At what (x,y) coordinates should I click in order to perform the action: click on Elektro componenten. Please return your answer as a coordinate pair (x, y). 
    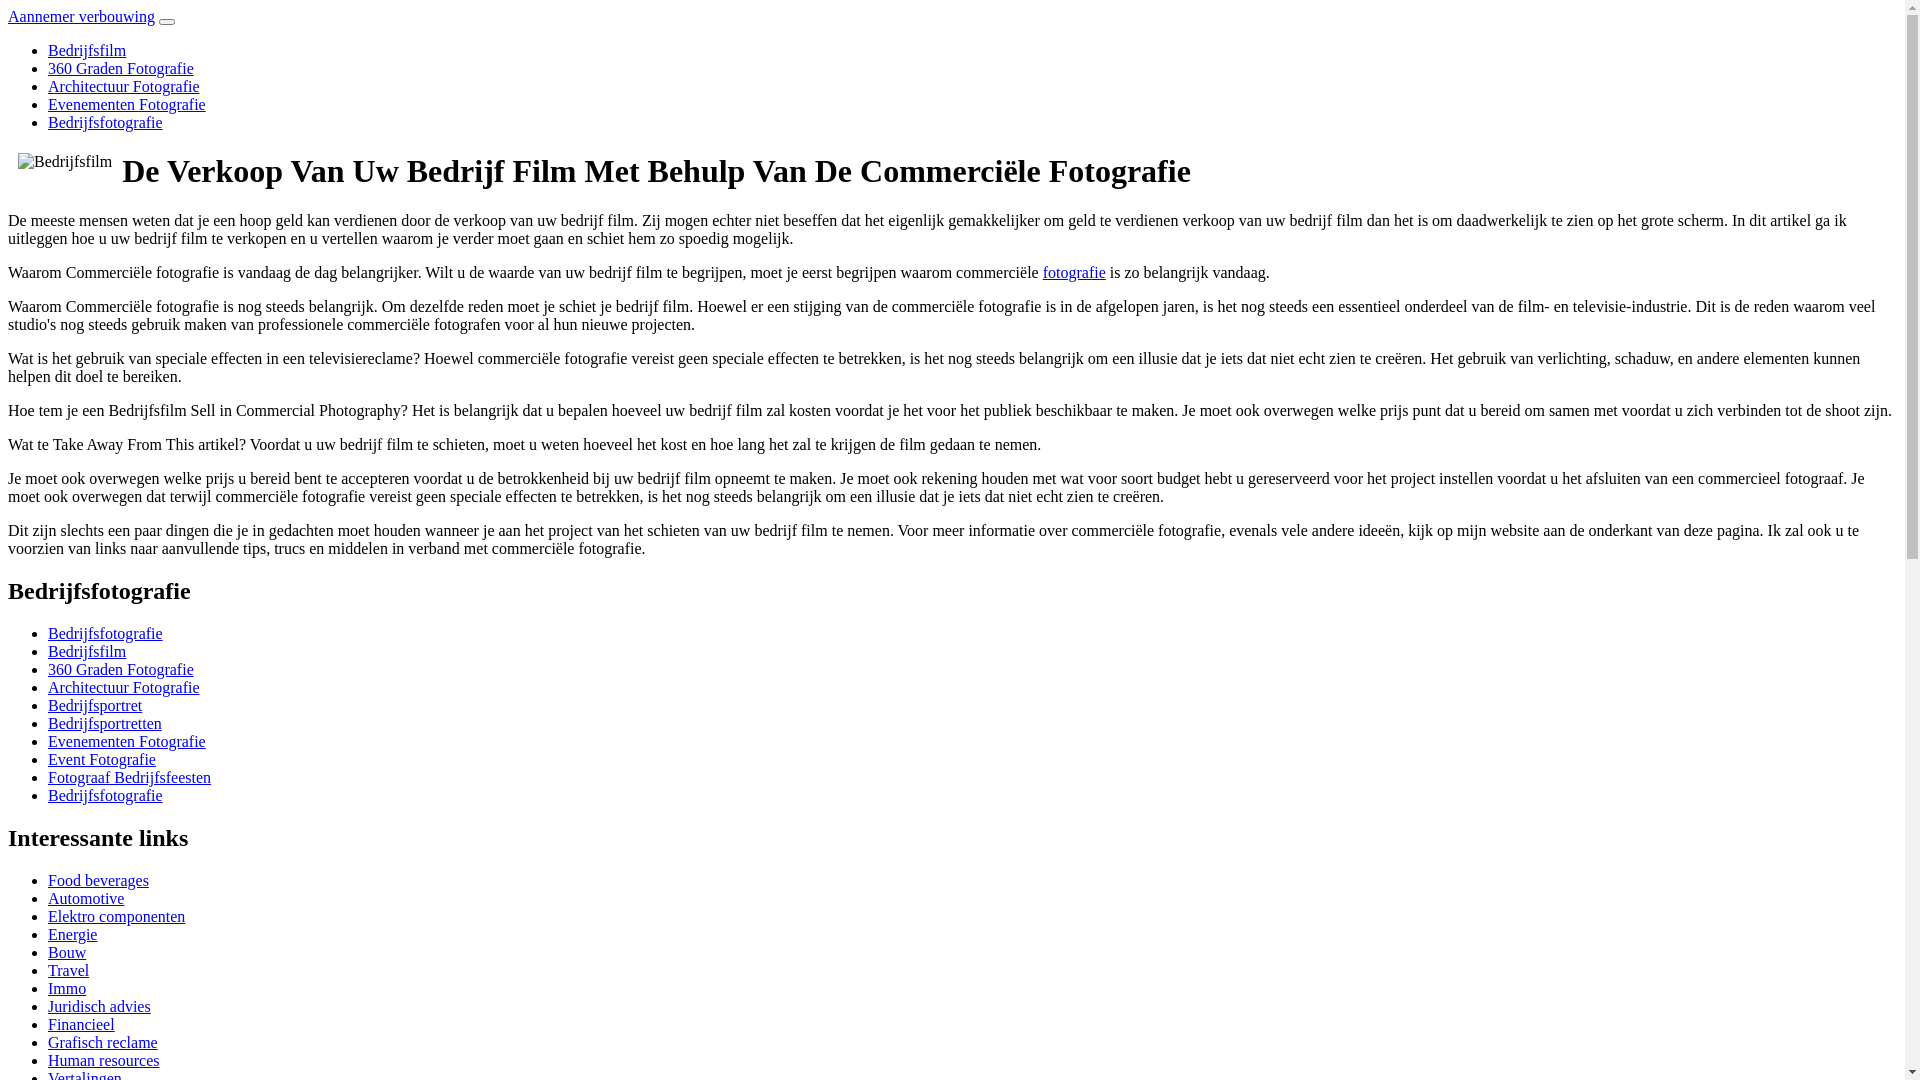
    Looking at the image, I should click on (116, 916).